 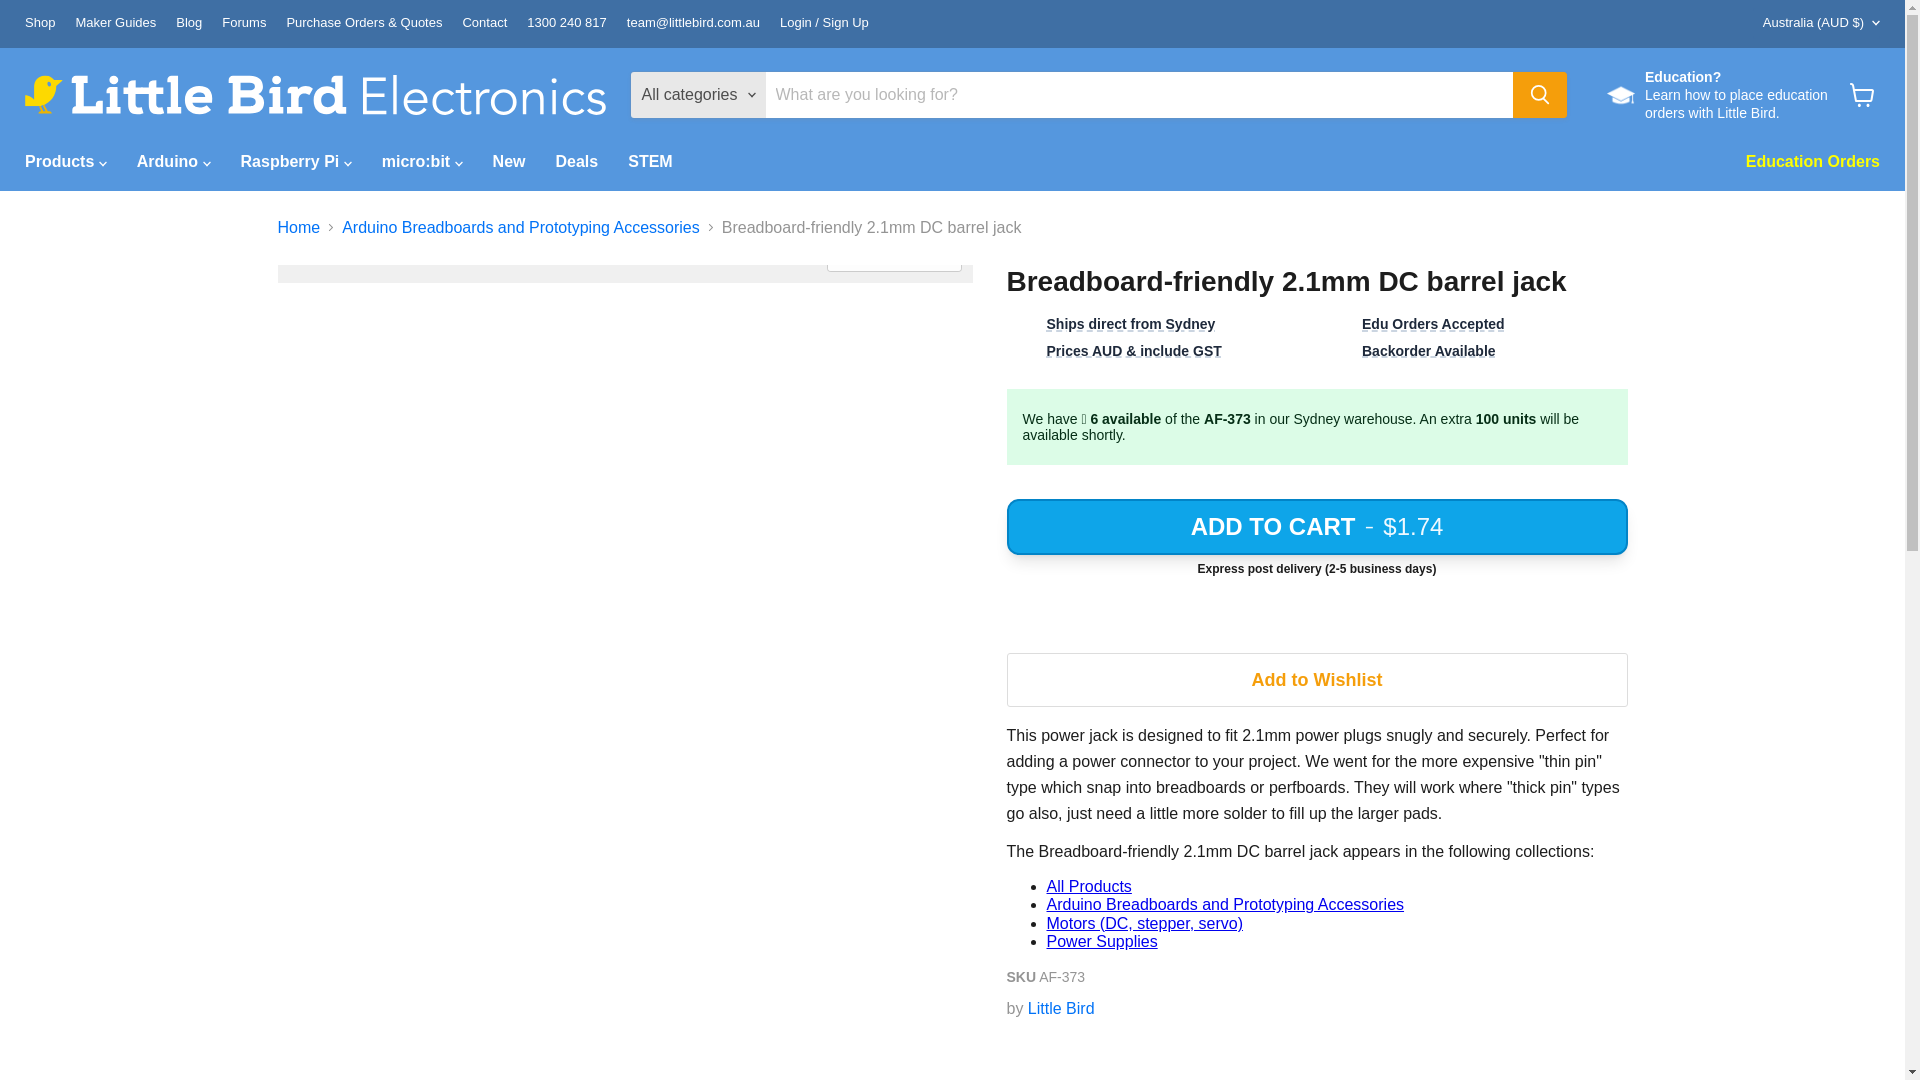 I want to click on Maker Guides, so click(x=114, y=24).